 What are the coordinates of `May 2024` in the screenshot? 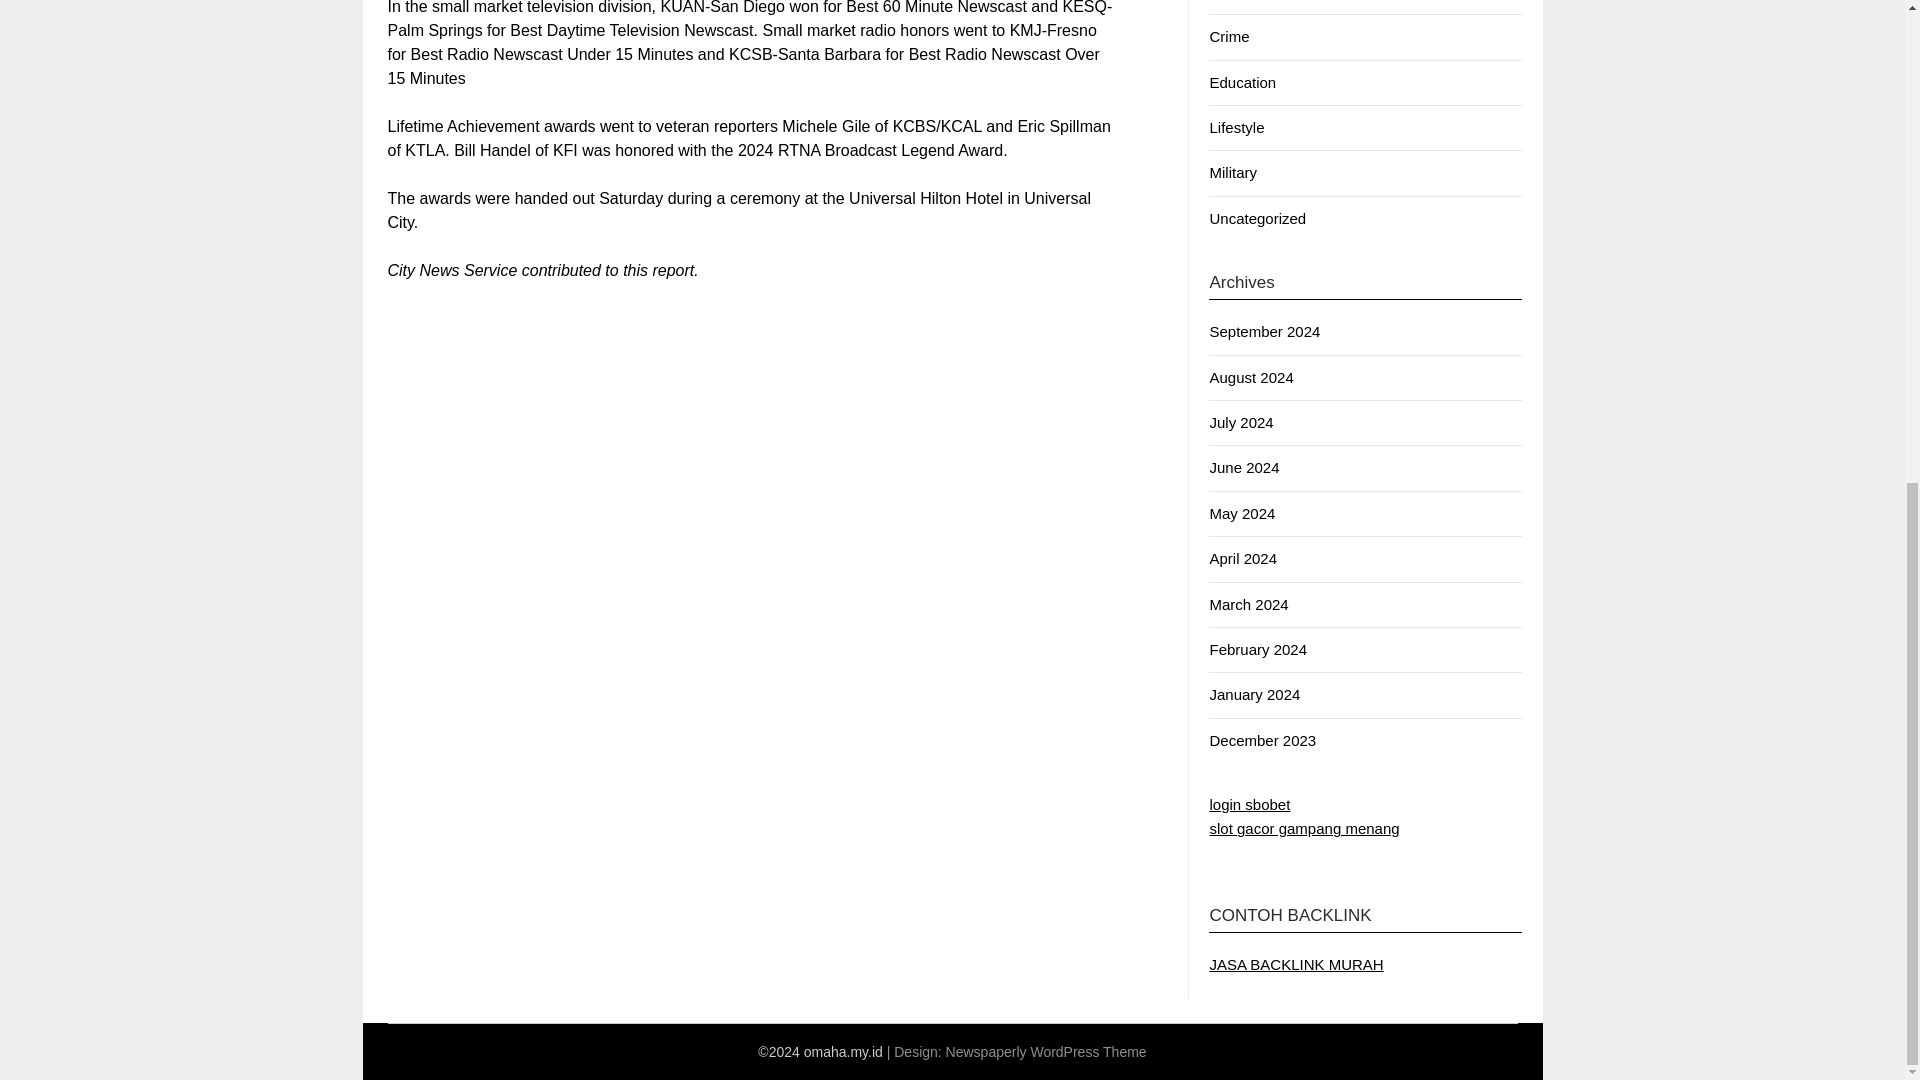 It's located at (1242, 513).